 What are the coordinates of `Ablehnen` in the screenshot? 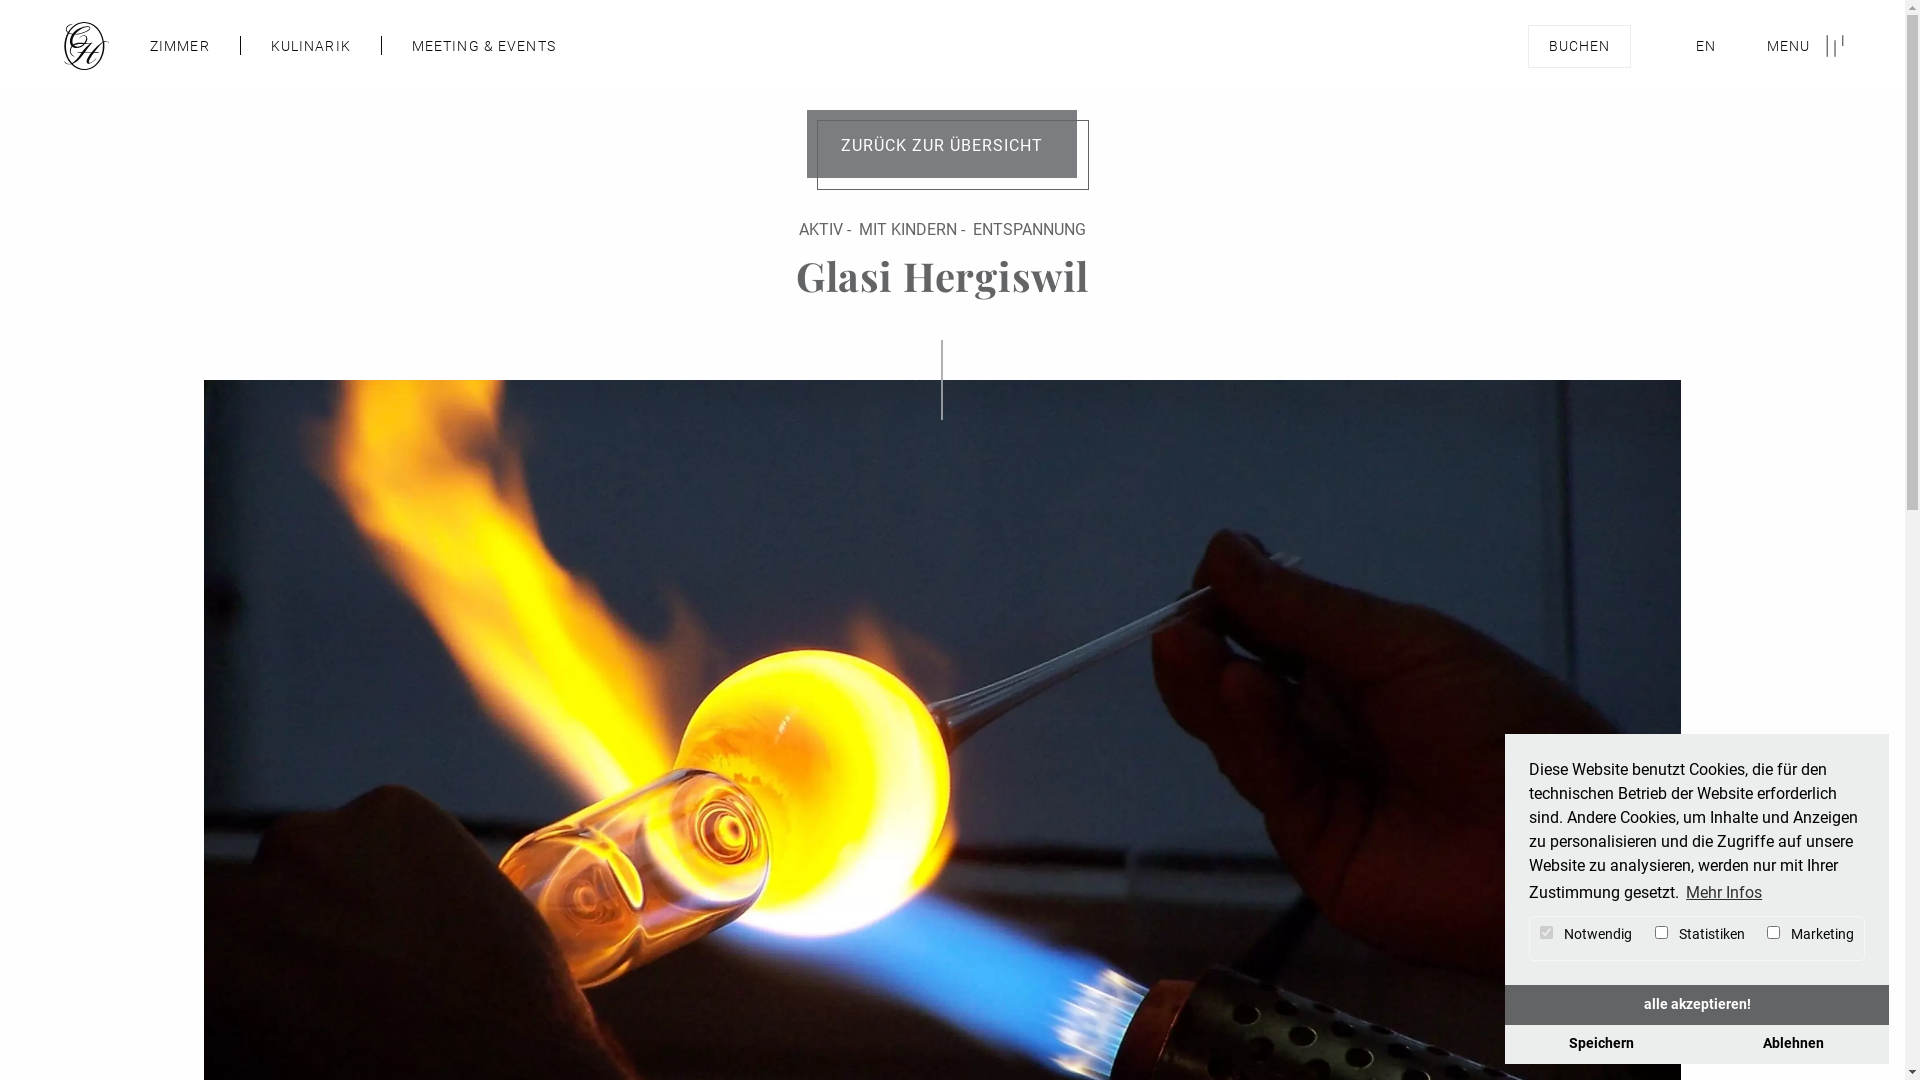 It's located at (1793, 1044).